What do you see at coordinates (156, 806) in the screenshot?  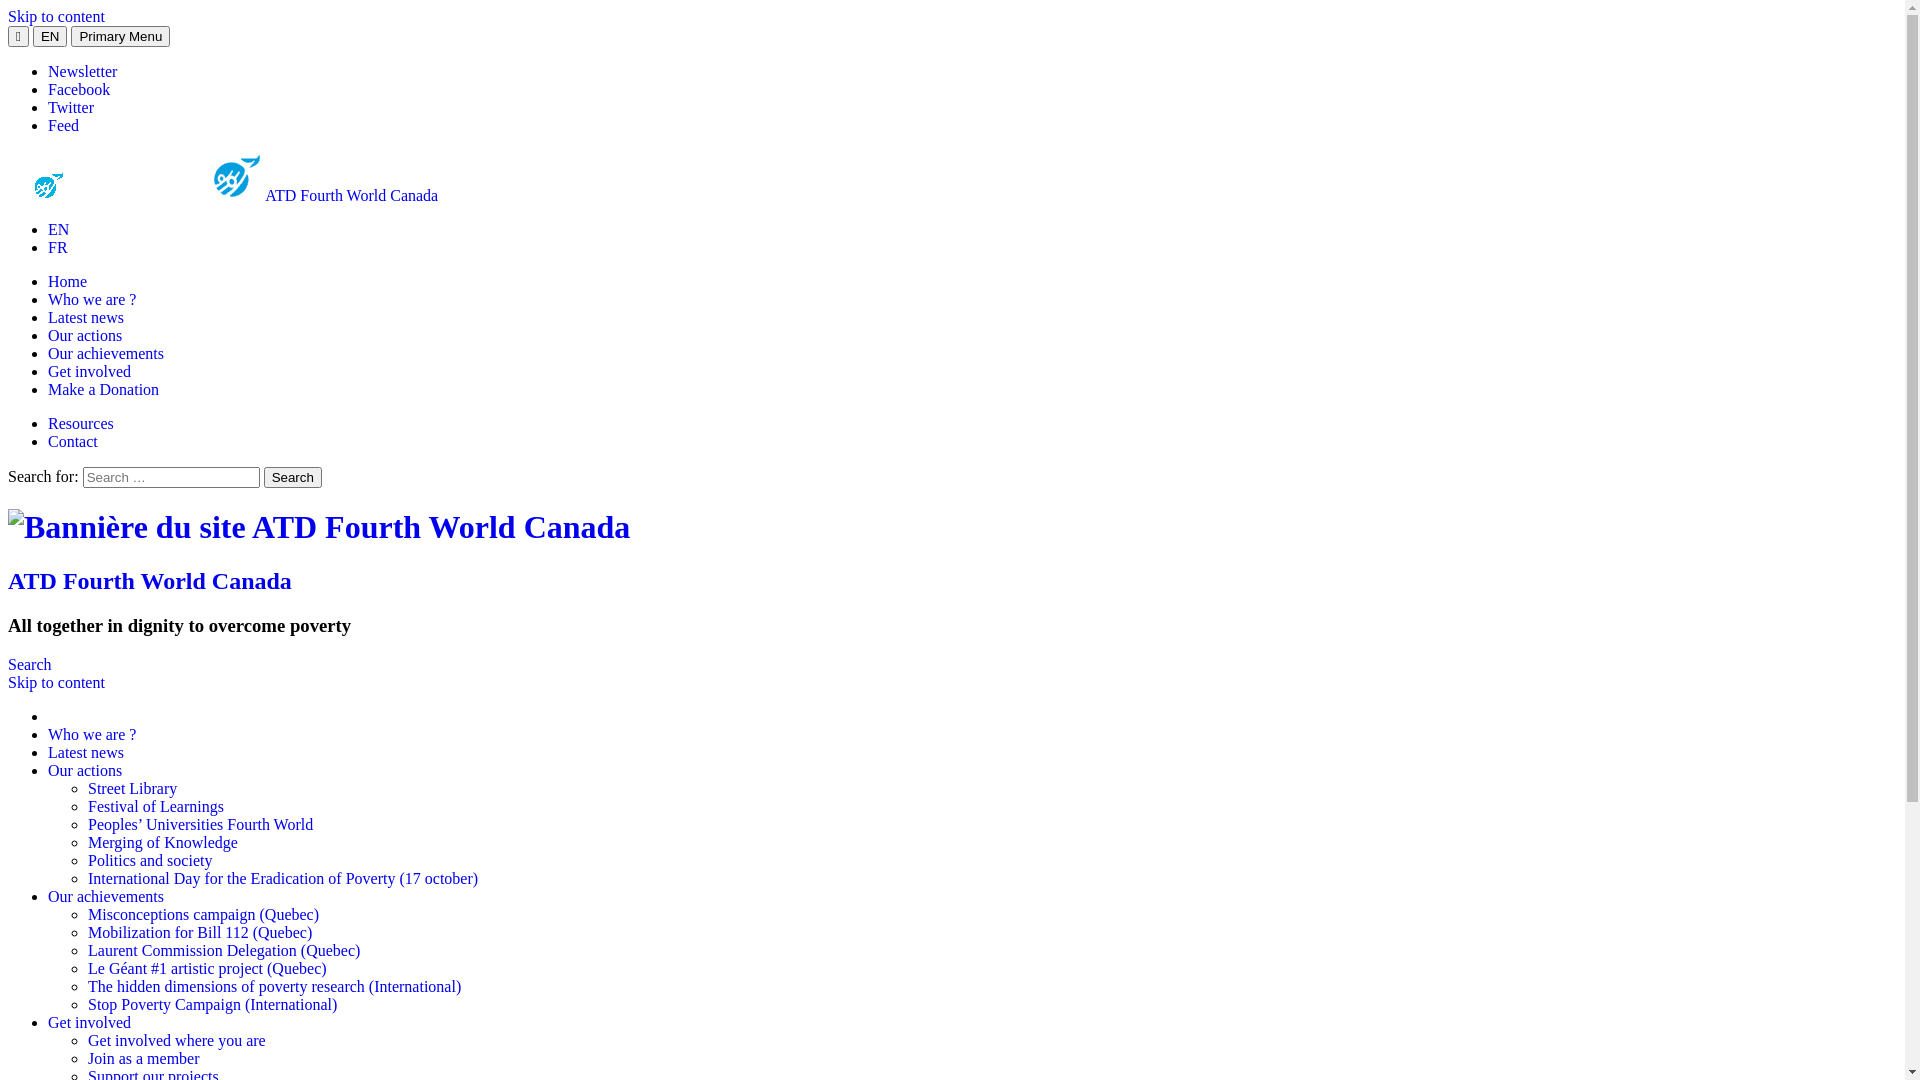 I see `Festival of Learnings` at bounding box center [156, 806].